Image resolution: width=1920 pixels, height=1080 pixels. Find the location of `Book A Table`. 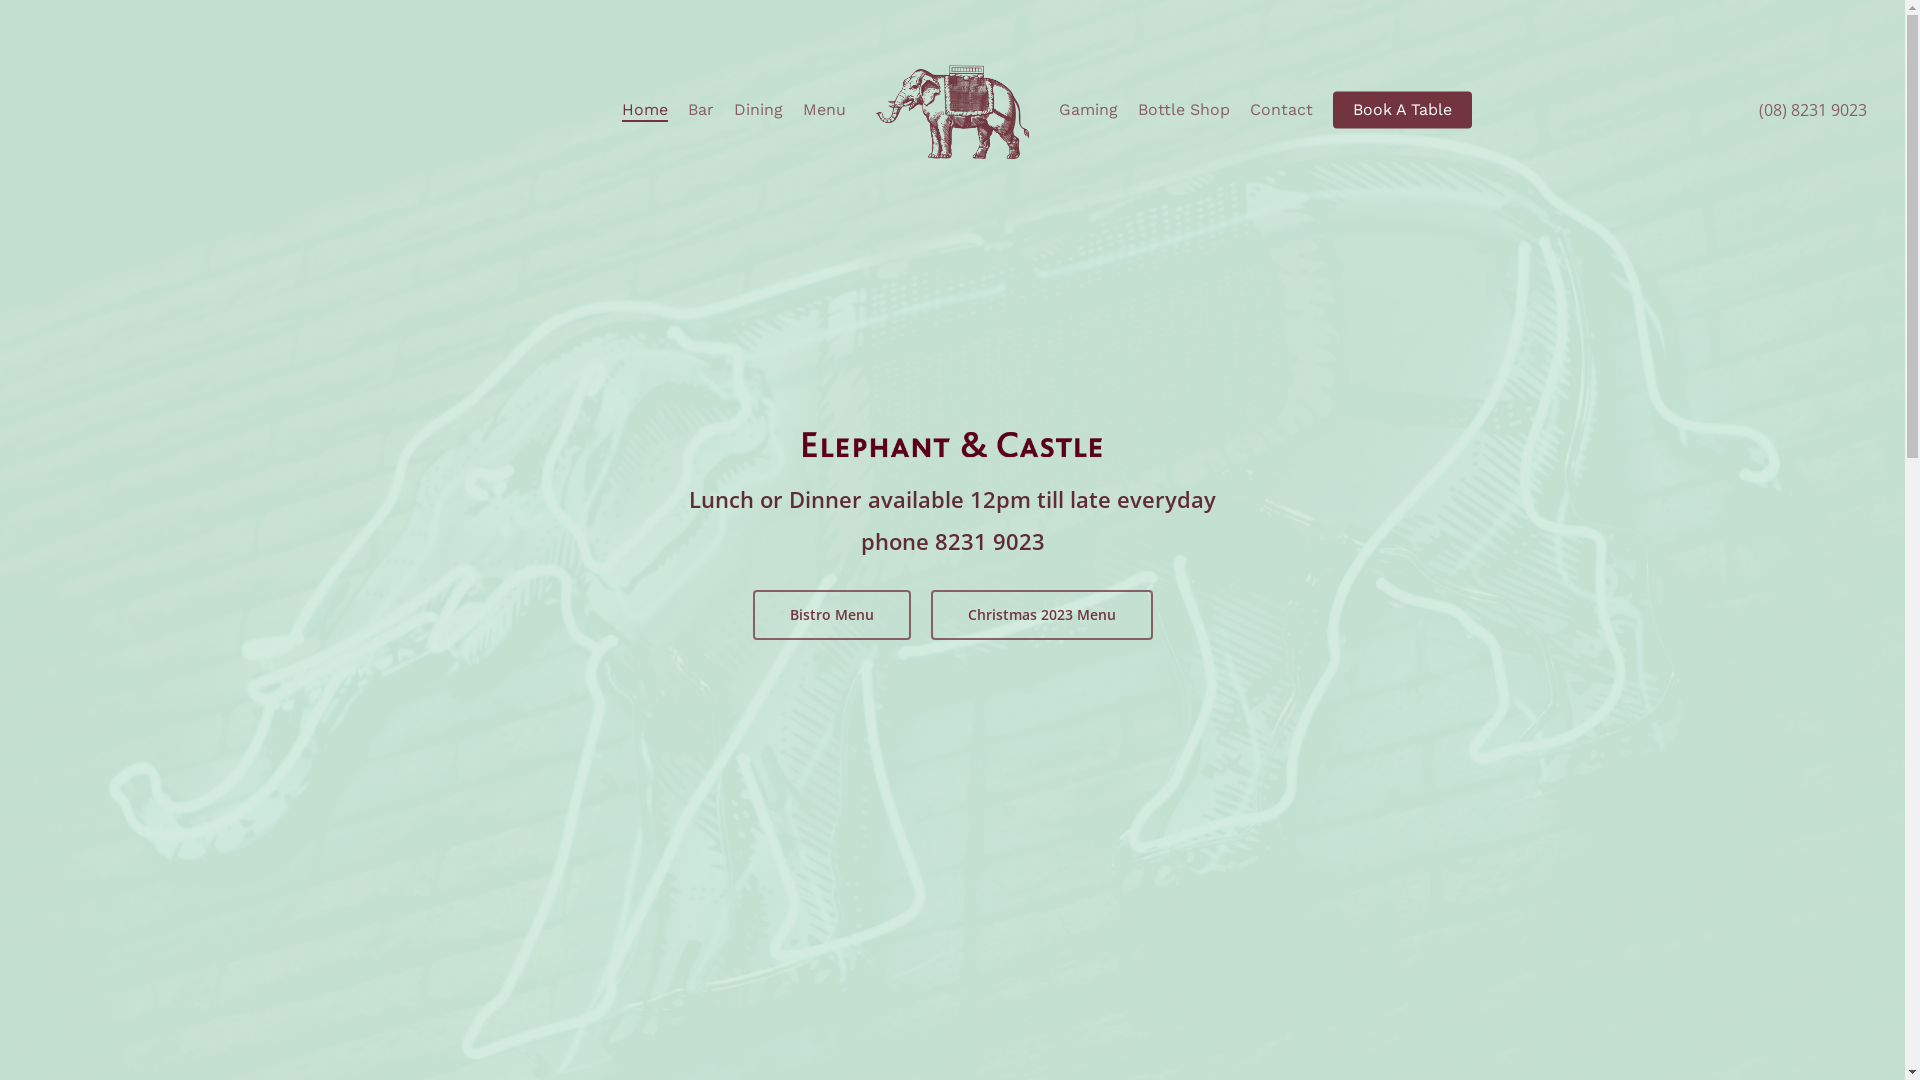

Book A Table is located at coordinates (1402, 110).